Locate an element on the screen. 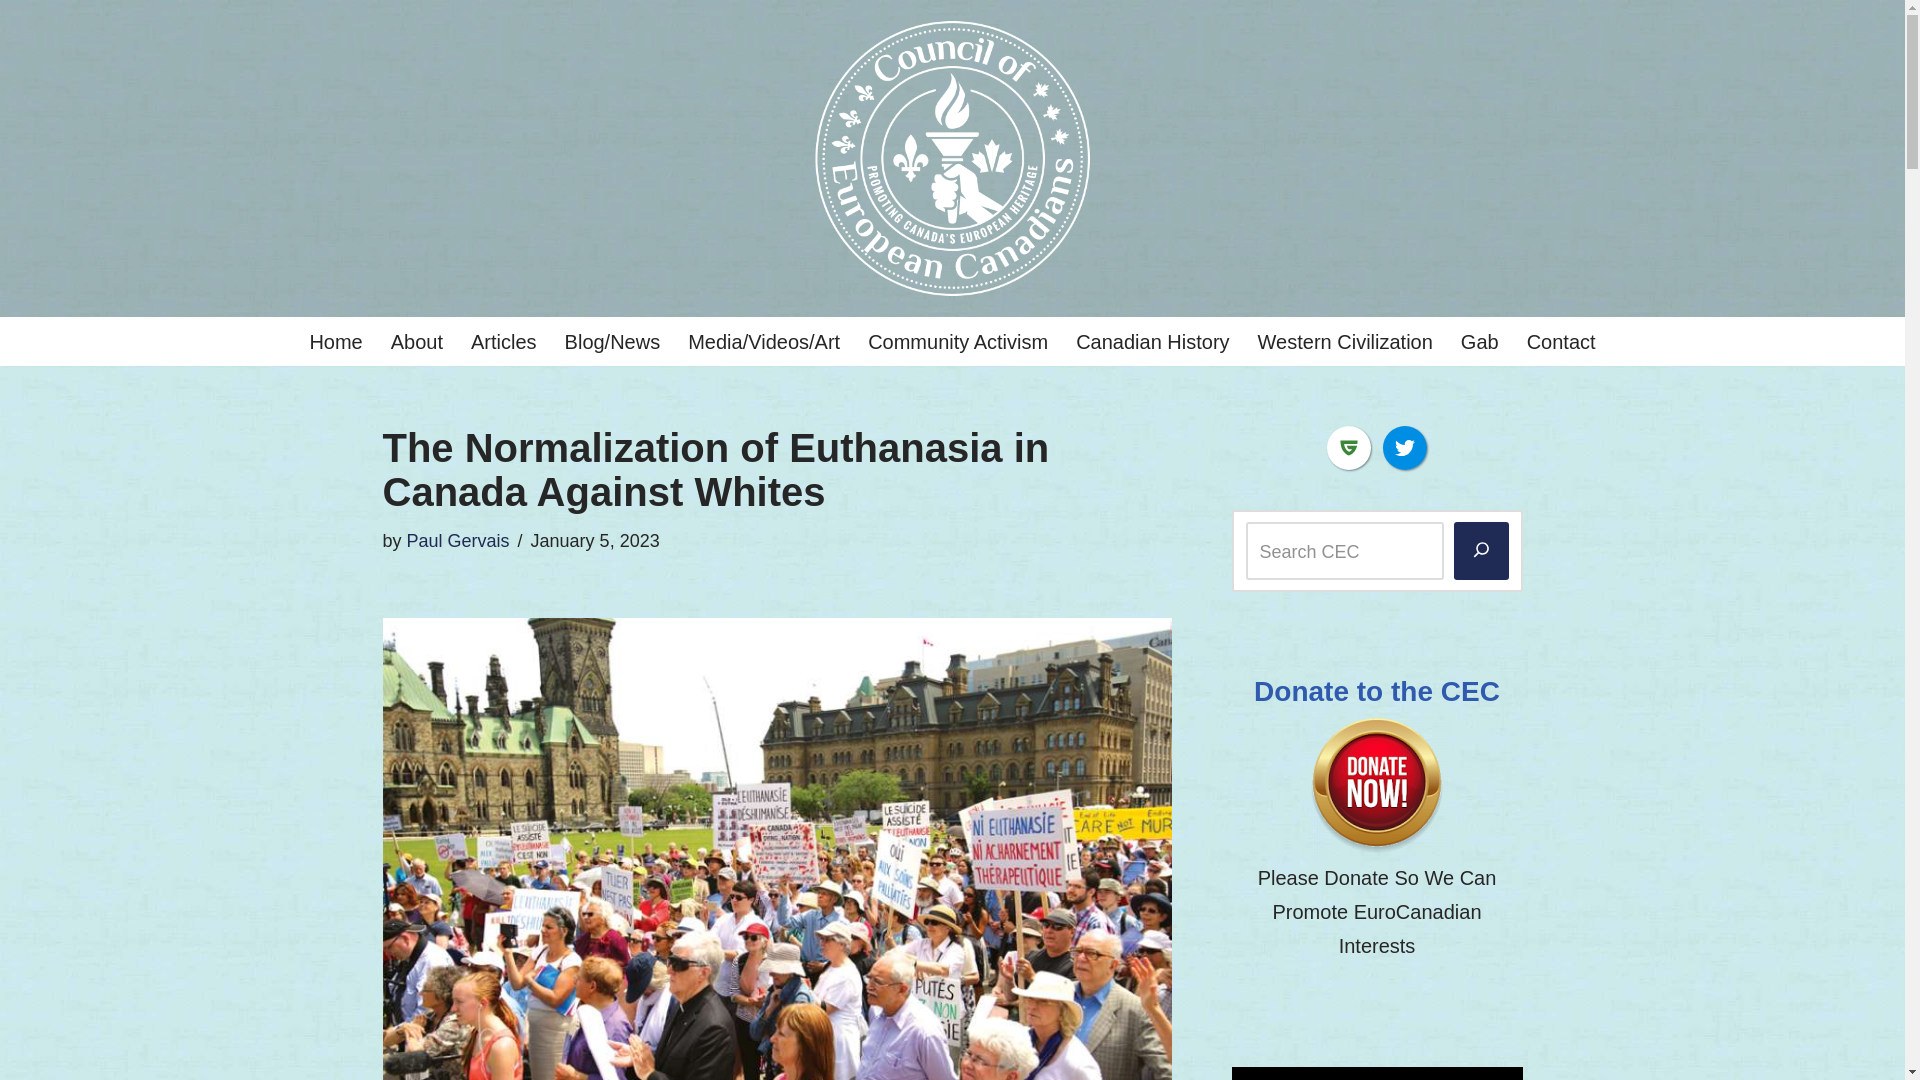 This screenshot has height=1080, width=1920. Community Activism is located at coordinates (958, 341).